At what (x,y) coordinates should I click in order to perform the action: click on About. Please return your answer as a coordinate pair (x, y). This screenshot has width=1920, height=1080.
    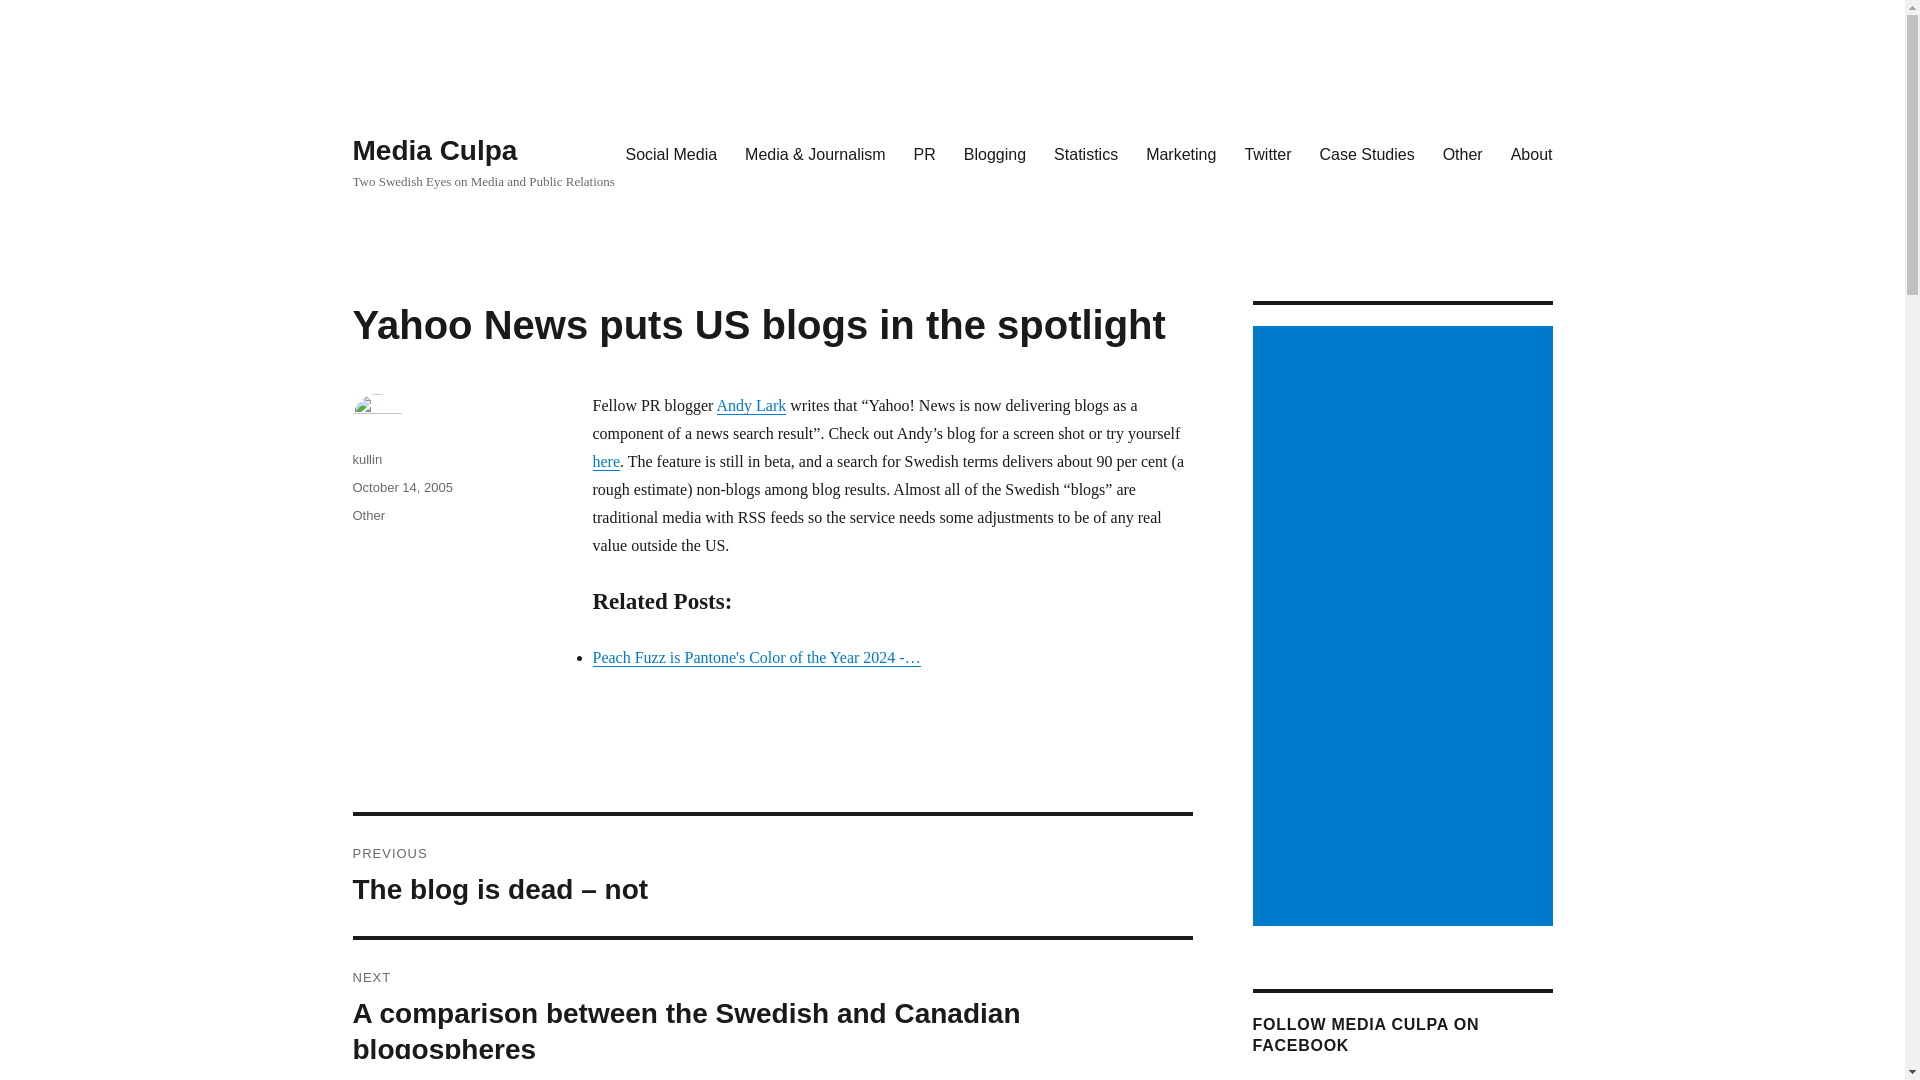
    Looking at the image, I should click on (1532, 153).